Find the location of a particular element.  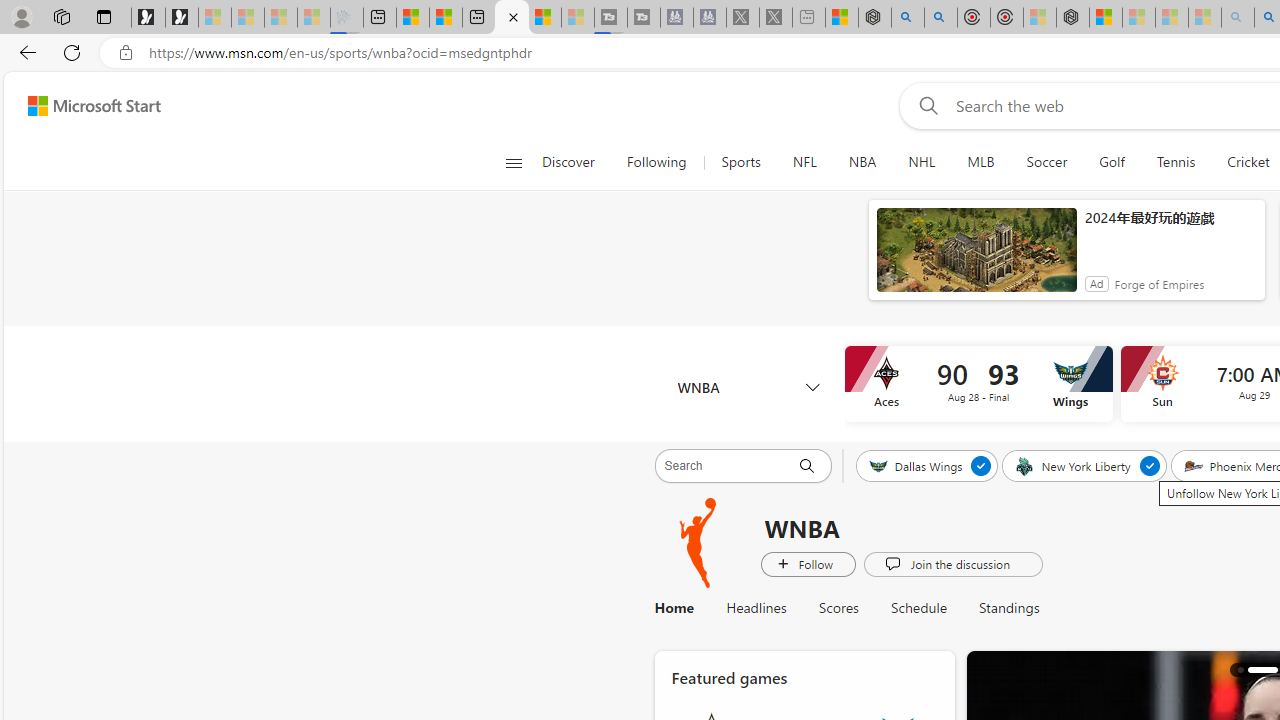

Unfollow New York Liberty is located at coordinates (1149, 465).